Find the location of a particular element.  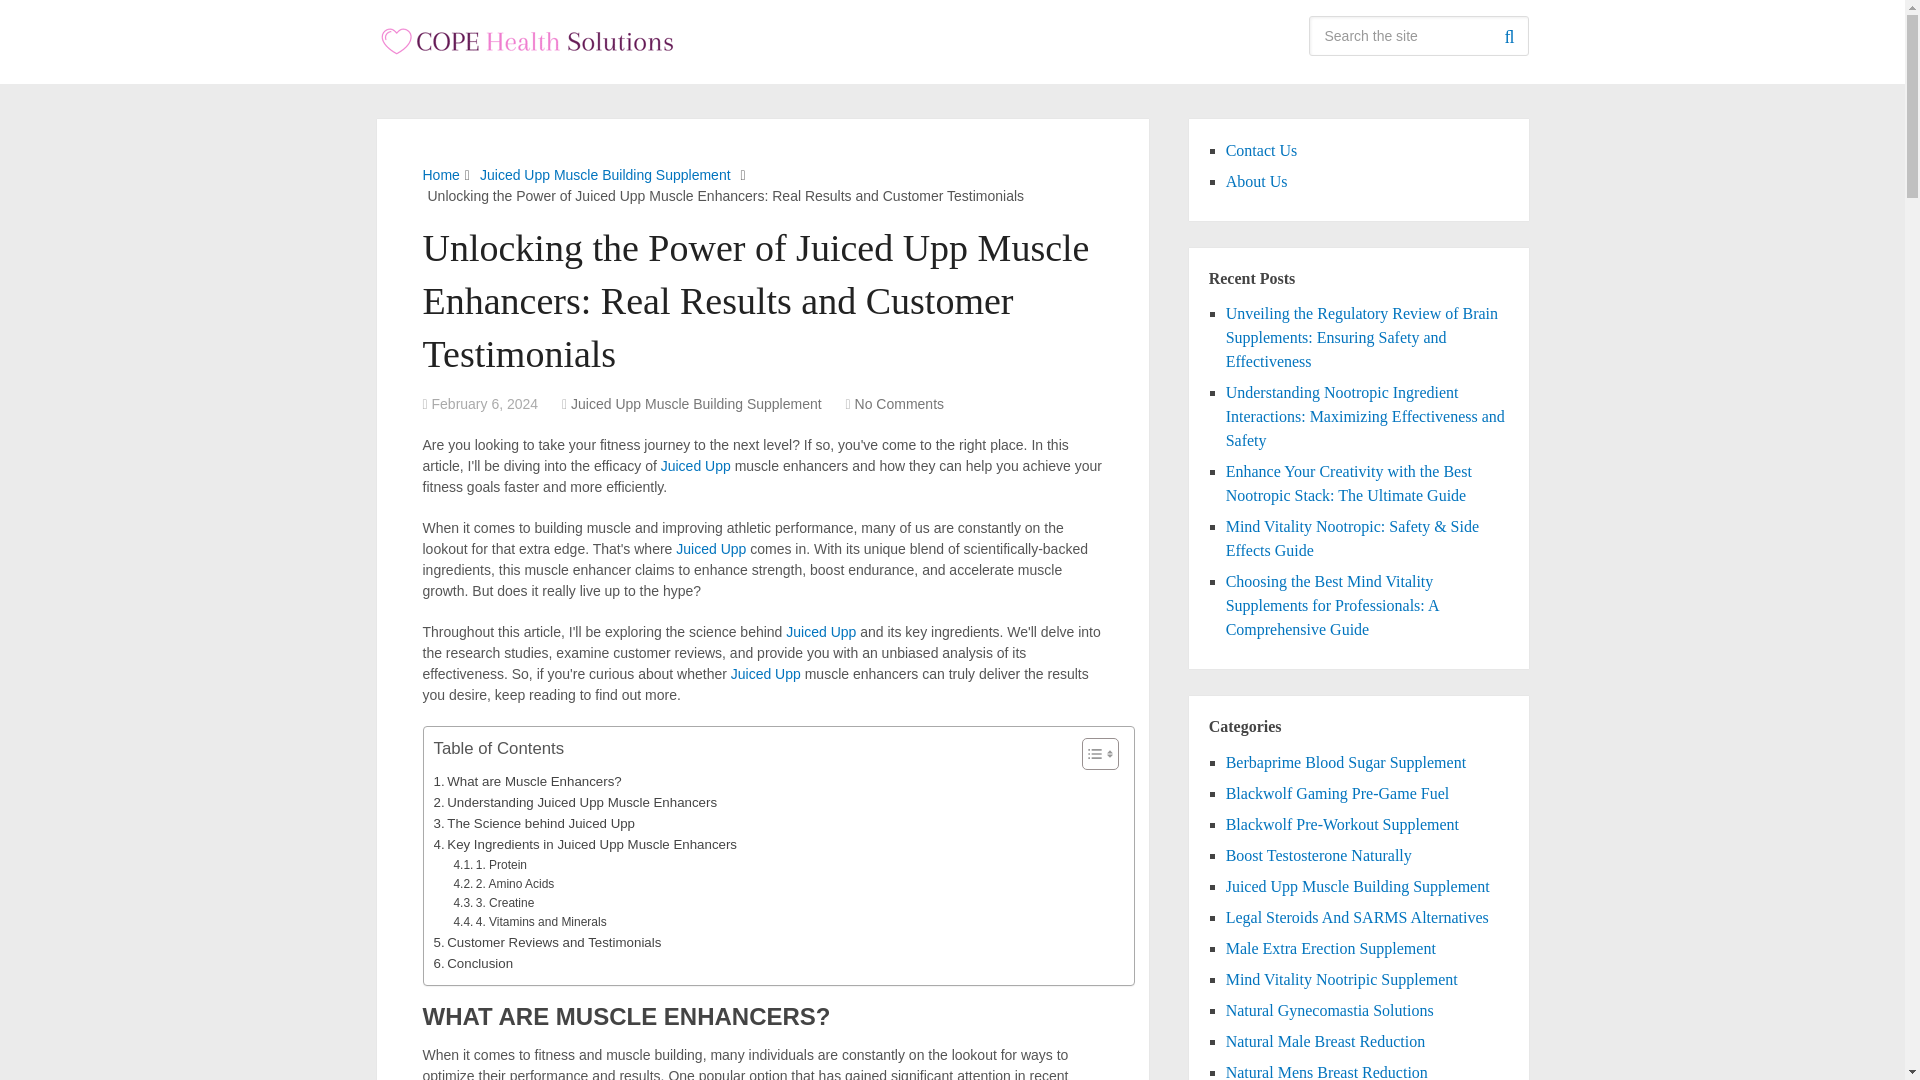

Juiced Upp is located at coordinates (820, 632).